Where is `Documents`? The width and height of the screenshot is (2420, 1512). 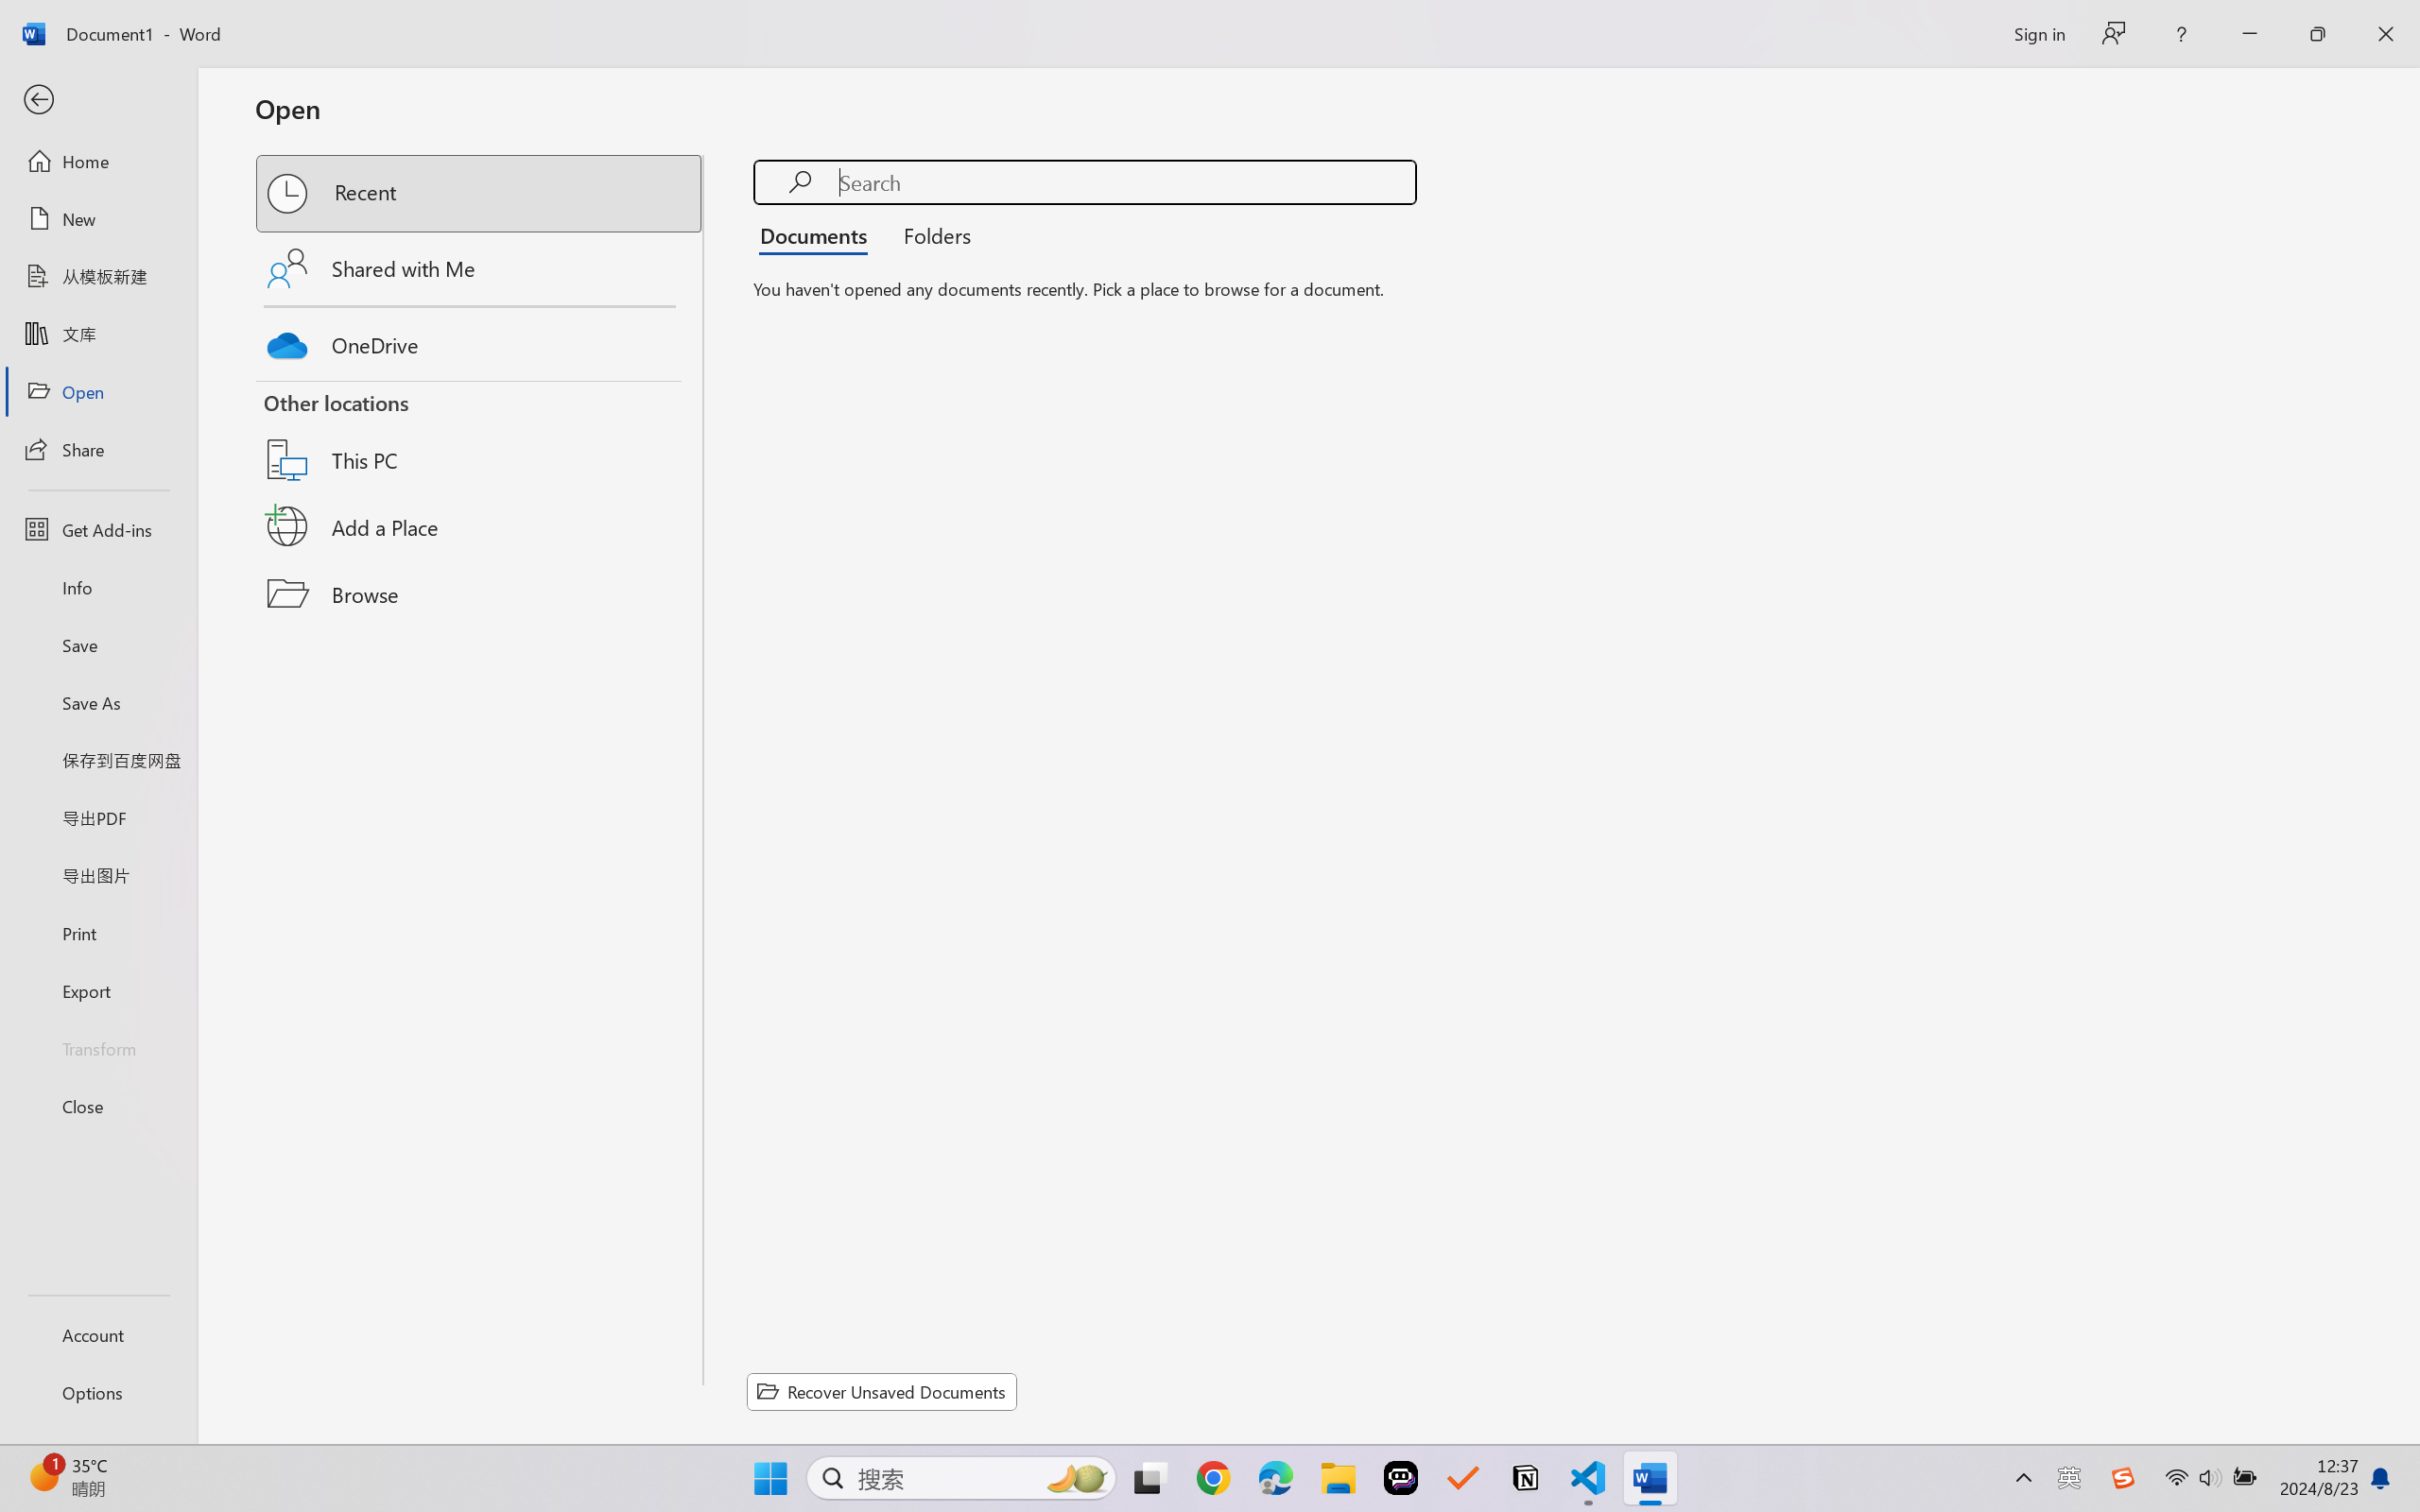 Documents is located at coordinates (819, 234).